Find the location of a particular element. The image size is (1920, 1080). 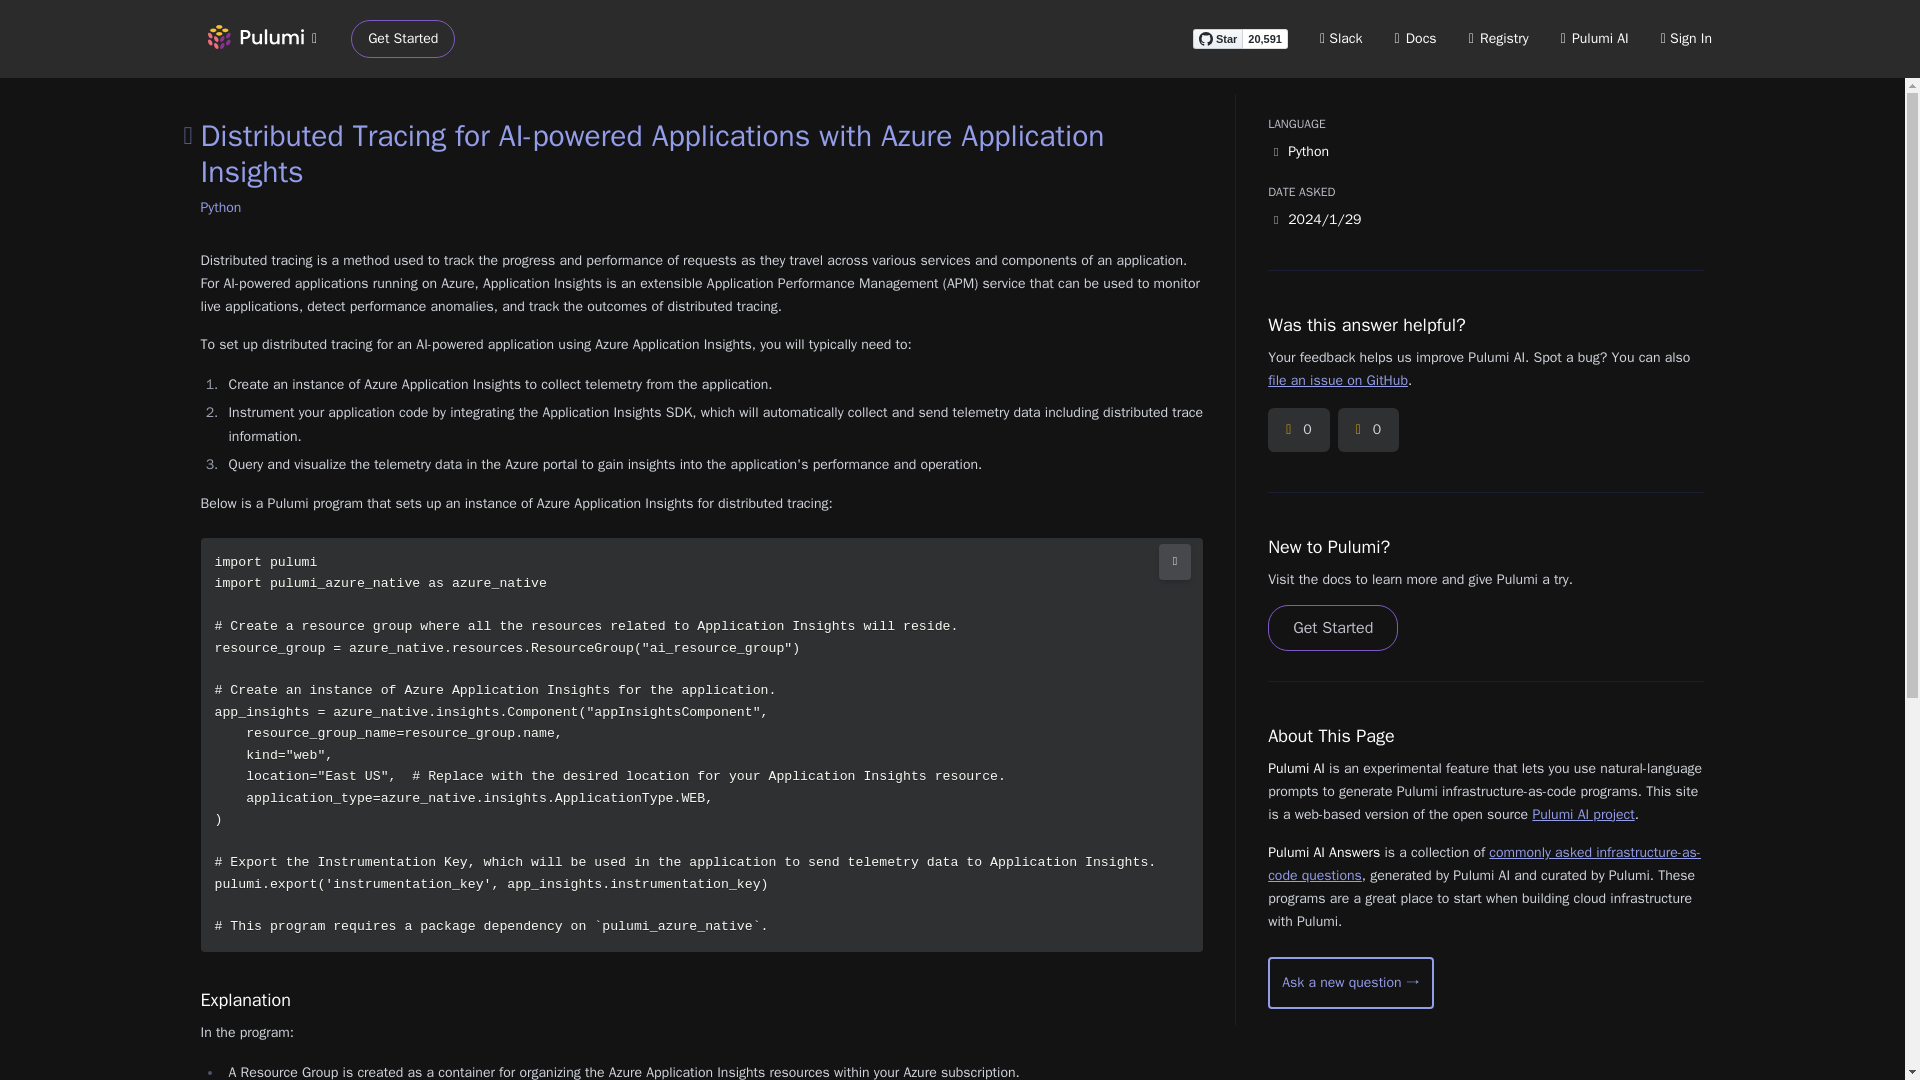

0 is located at coordinates (1368, 430).